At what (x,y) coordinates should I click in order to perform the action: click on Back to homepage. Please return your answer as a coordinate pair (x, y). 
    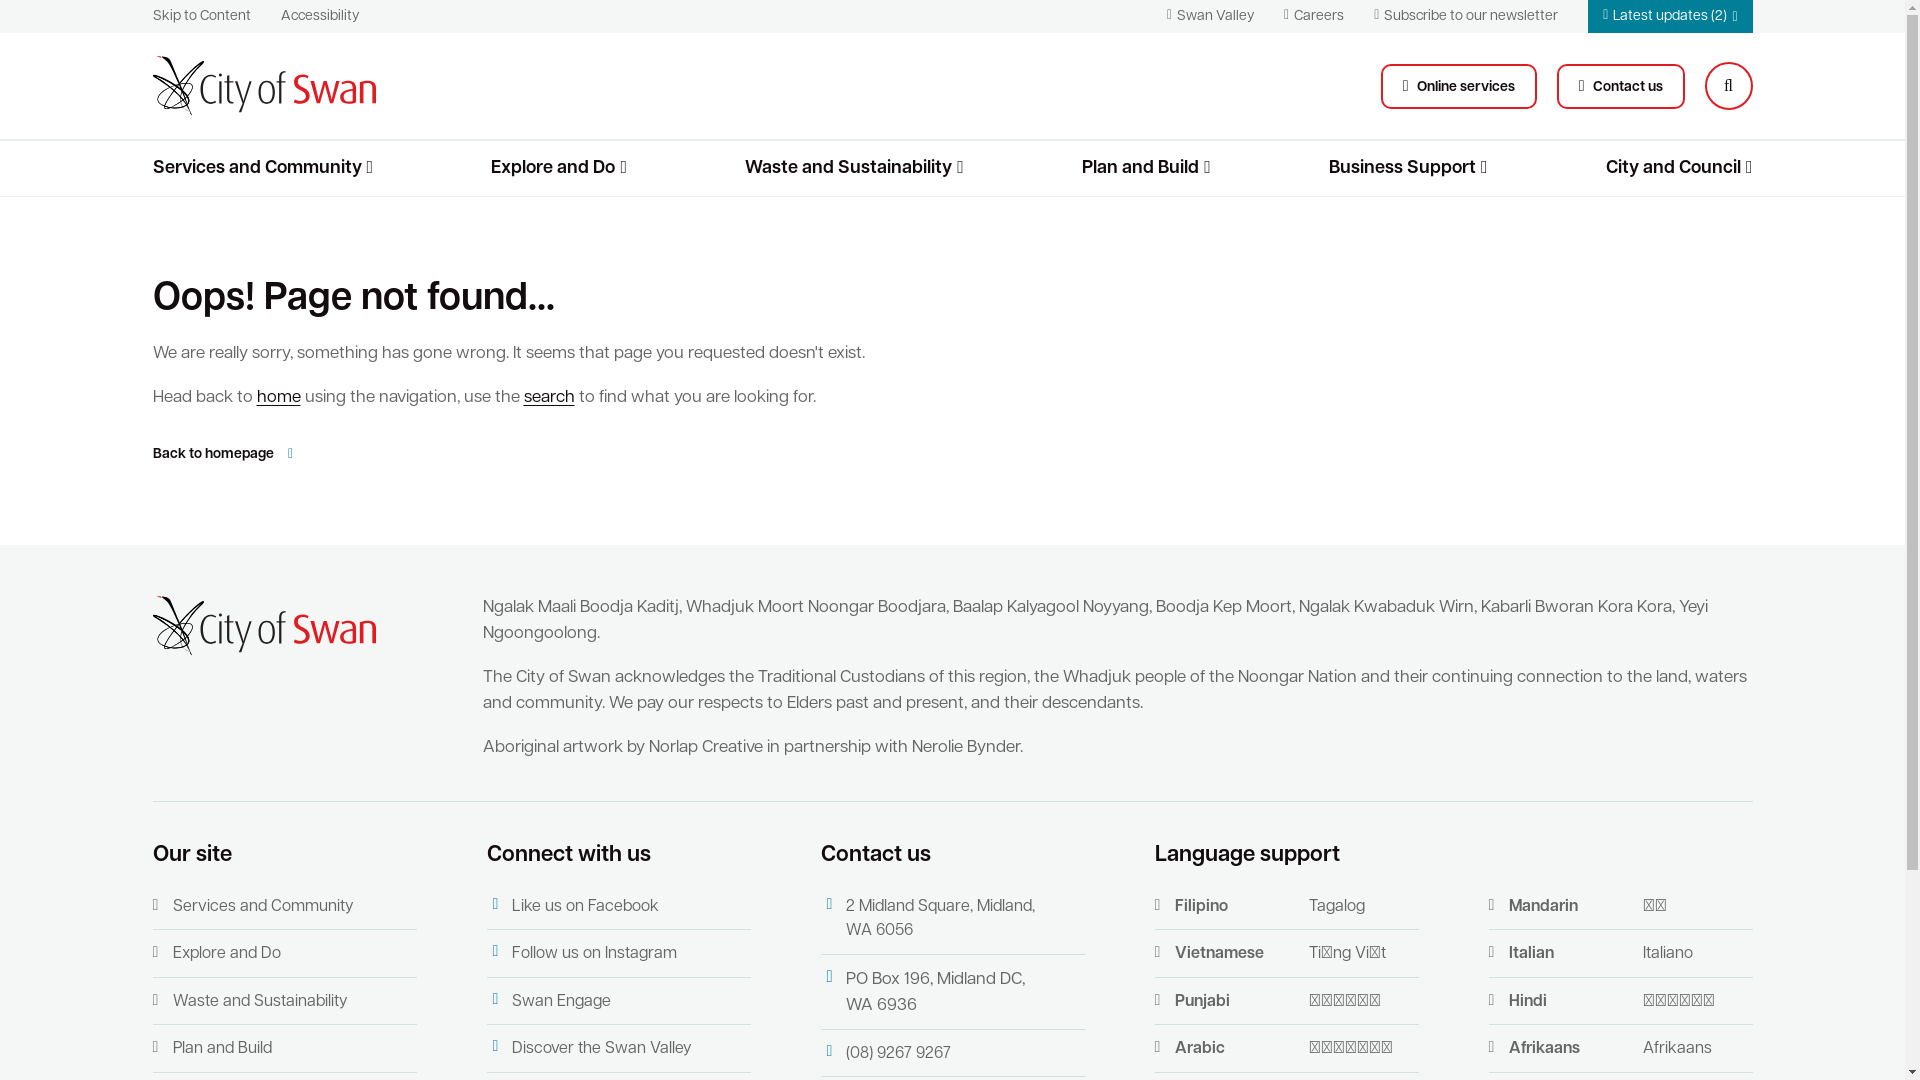
    Looking at the image, I should click on (225, 454).